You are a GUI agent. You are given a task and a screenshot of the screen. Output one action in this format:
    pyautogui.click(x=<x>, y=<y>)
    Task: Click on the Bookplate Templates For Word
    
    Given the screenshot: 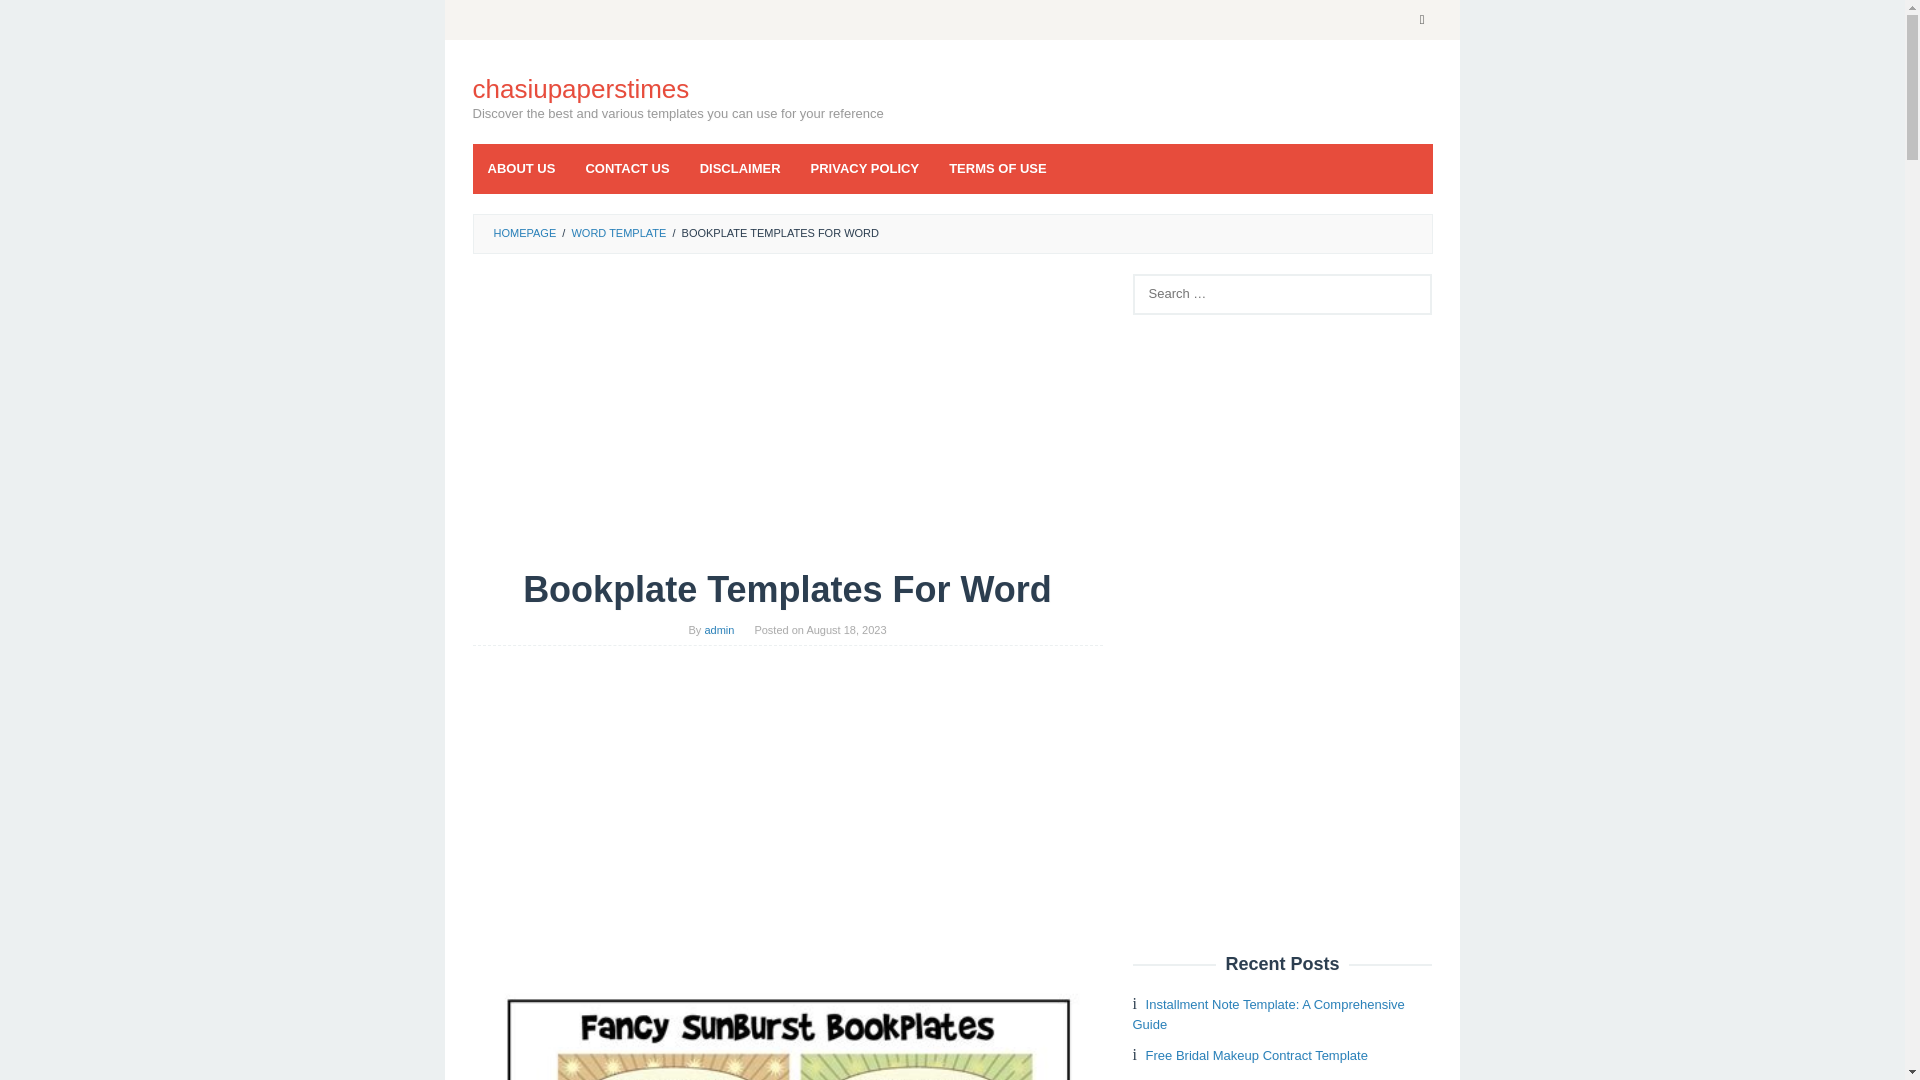 What is the action you would take?
    pyautogui.click(x=787, y=1021)
    